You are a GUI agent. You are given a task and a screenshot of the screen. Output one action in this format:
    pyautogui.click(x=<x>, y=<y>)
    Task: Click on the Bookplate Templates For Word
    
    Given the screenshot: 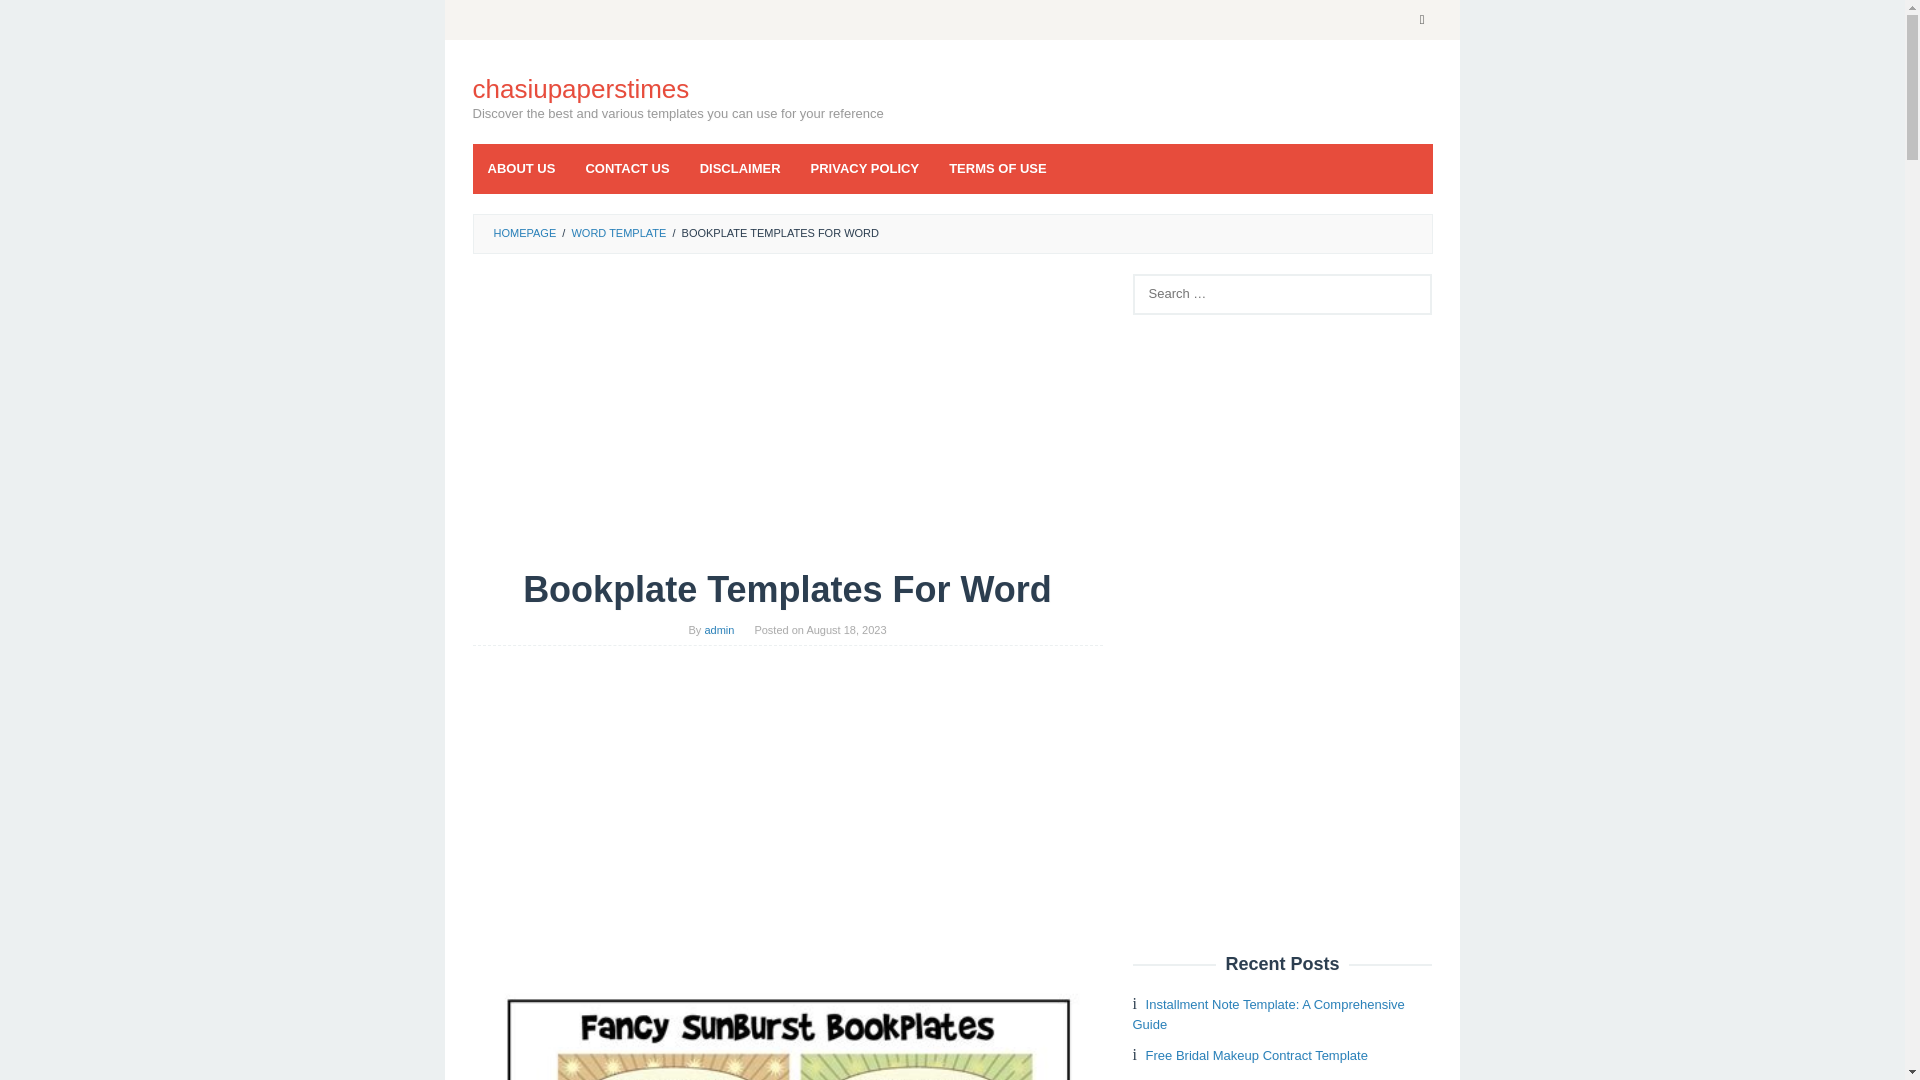 What is the action you would take?
    pyautogui.click(x=787, y=1021)
    